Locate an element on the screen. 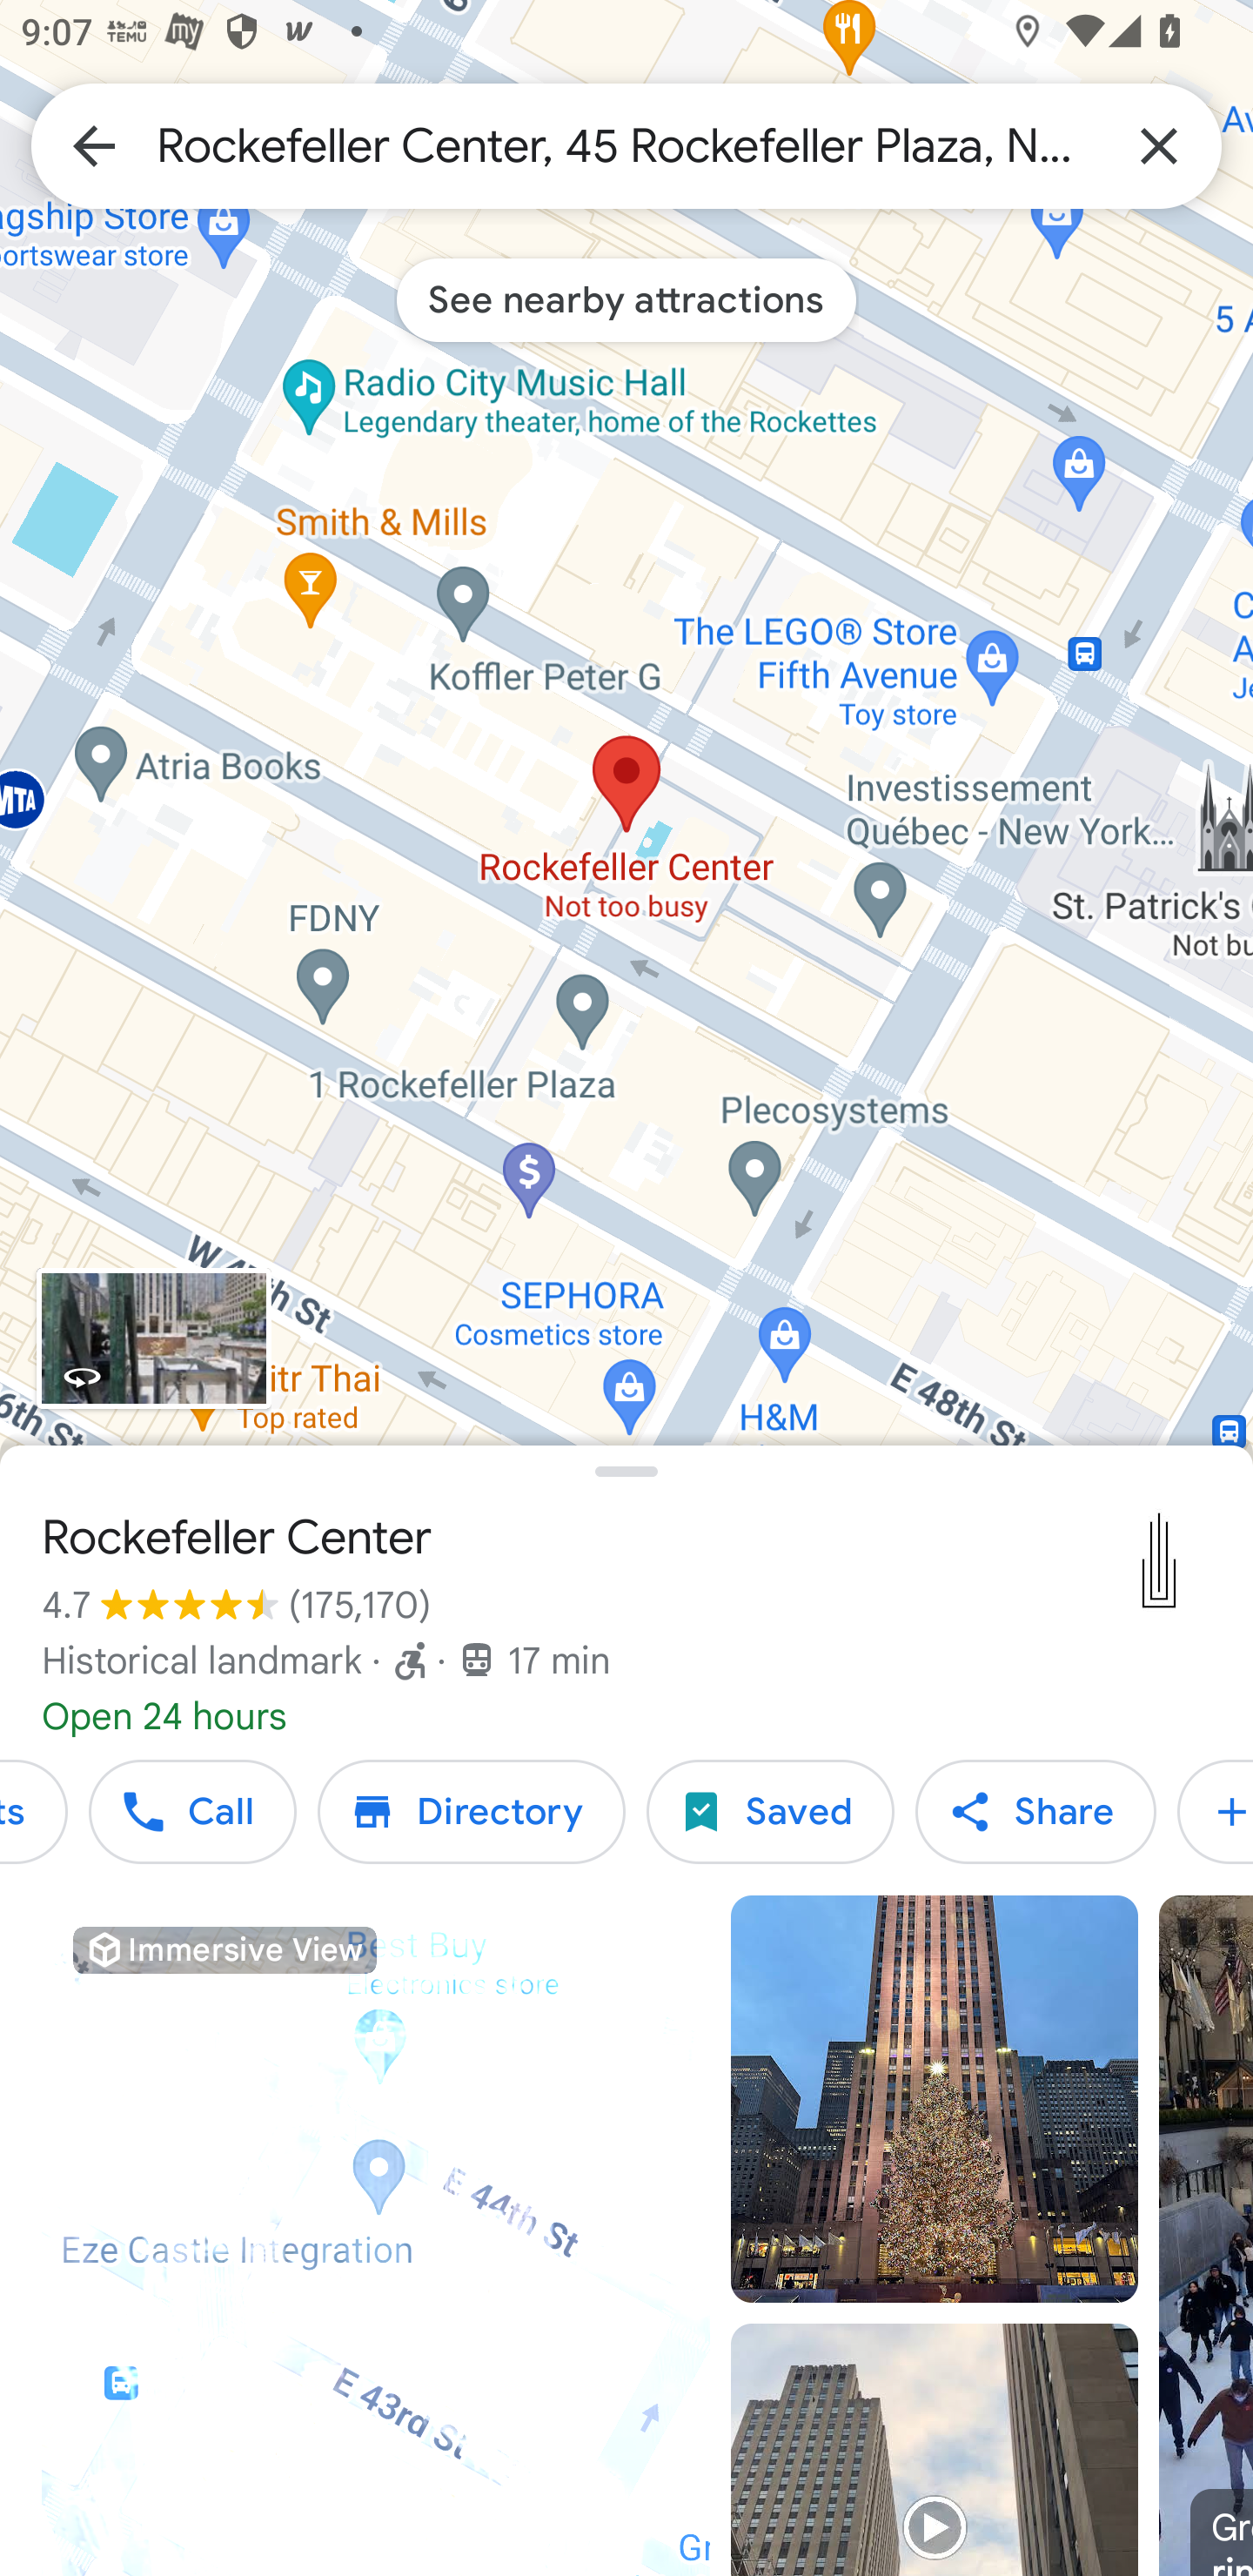  View Street view imagery for Rockefeller Center is located at coordinates (153, 1338).